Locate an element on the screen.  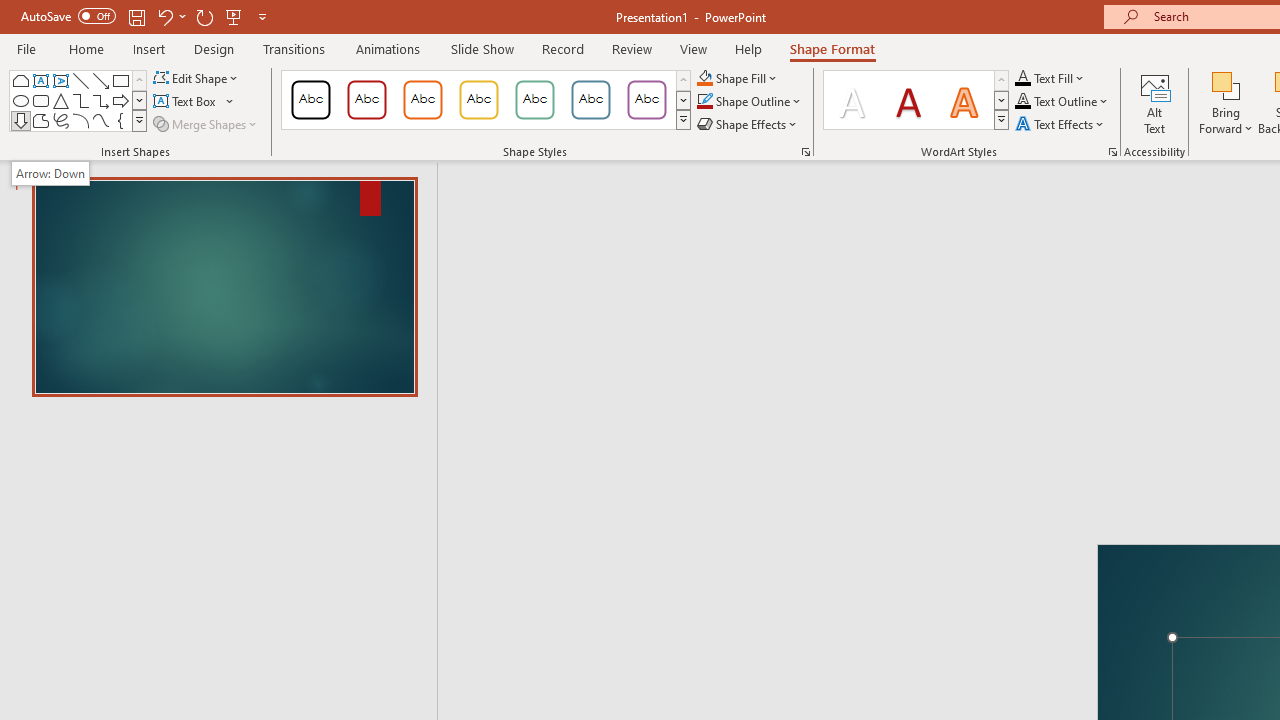
Merge Shapes is located at coordinates (206, 124).